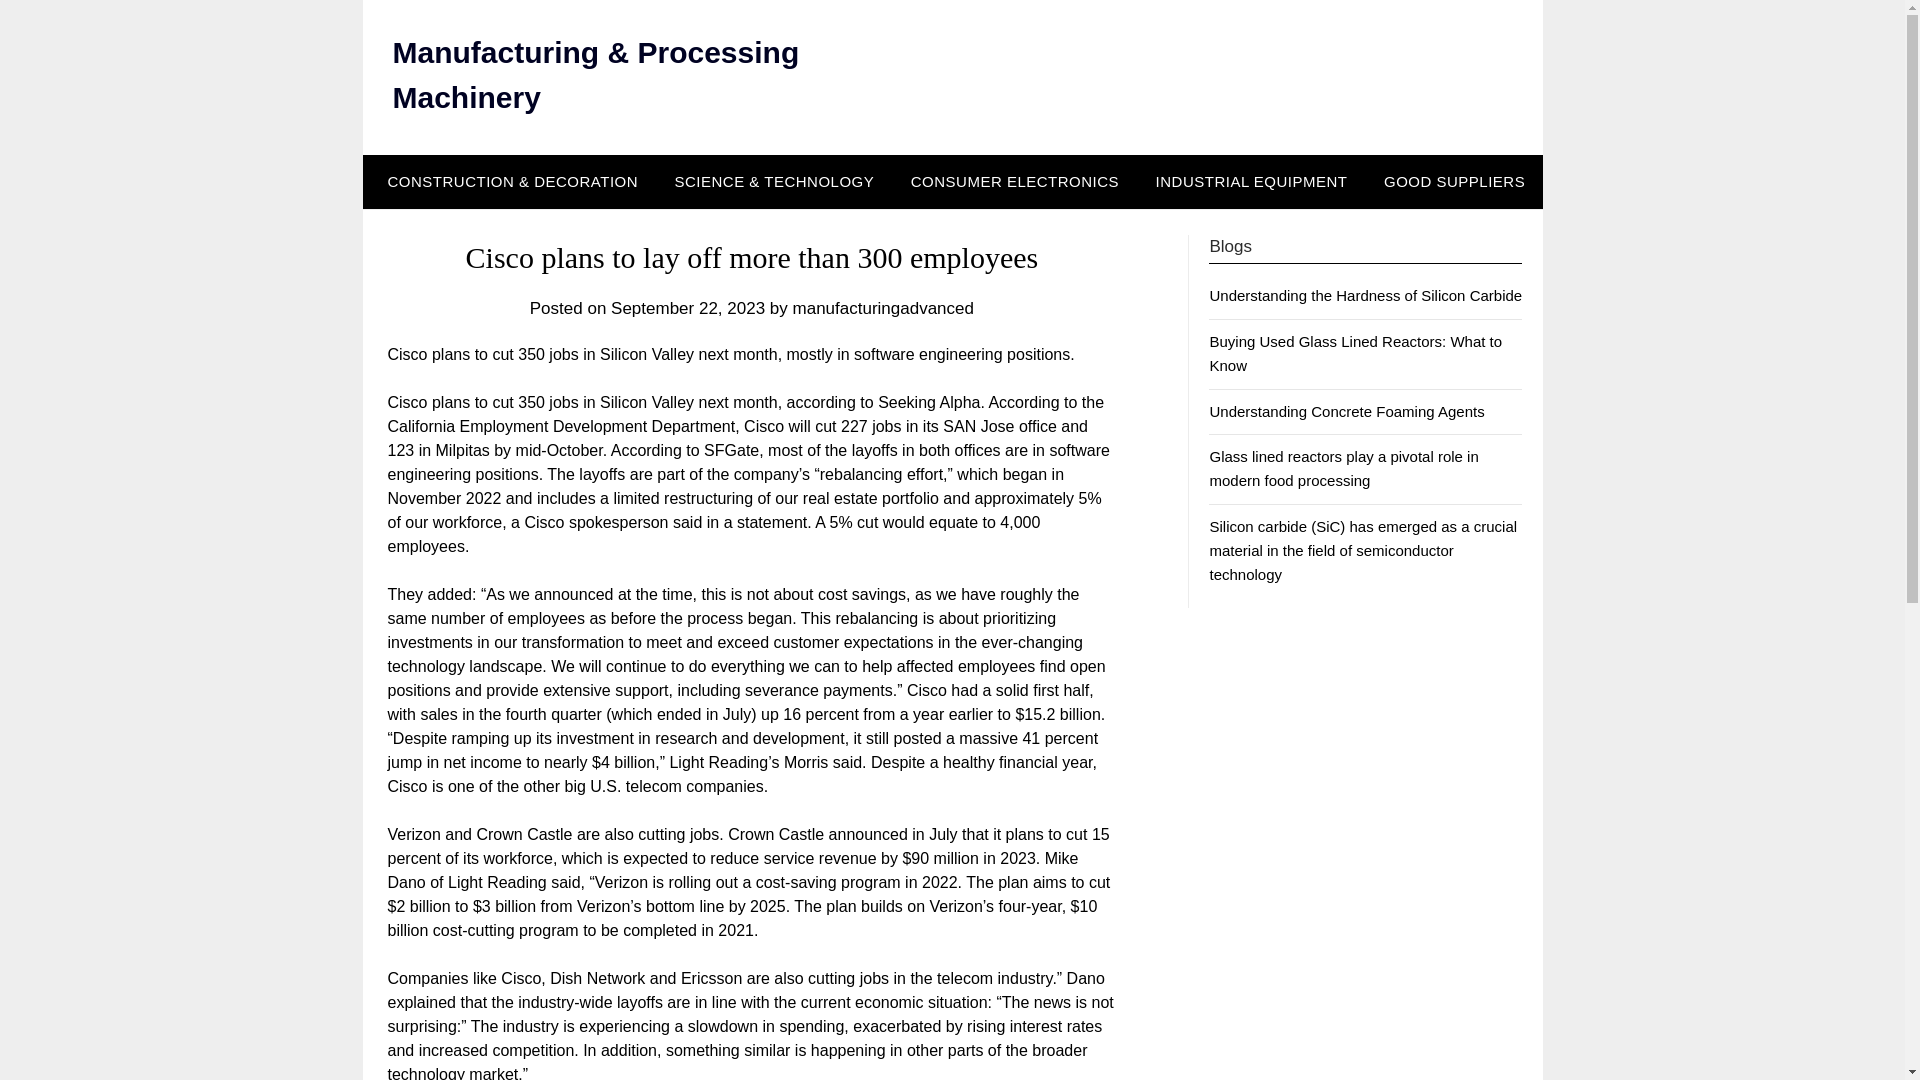 This screenshot has height=1080, width=1920. I want to click on manufacturingadvanced, so click(882, 308).